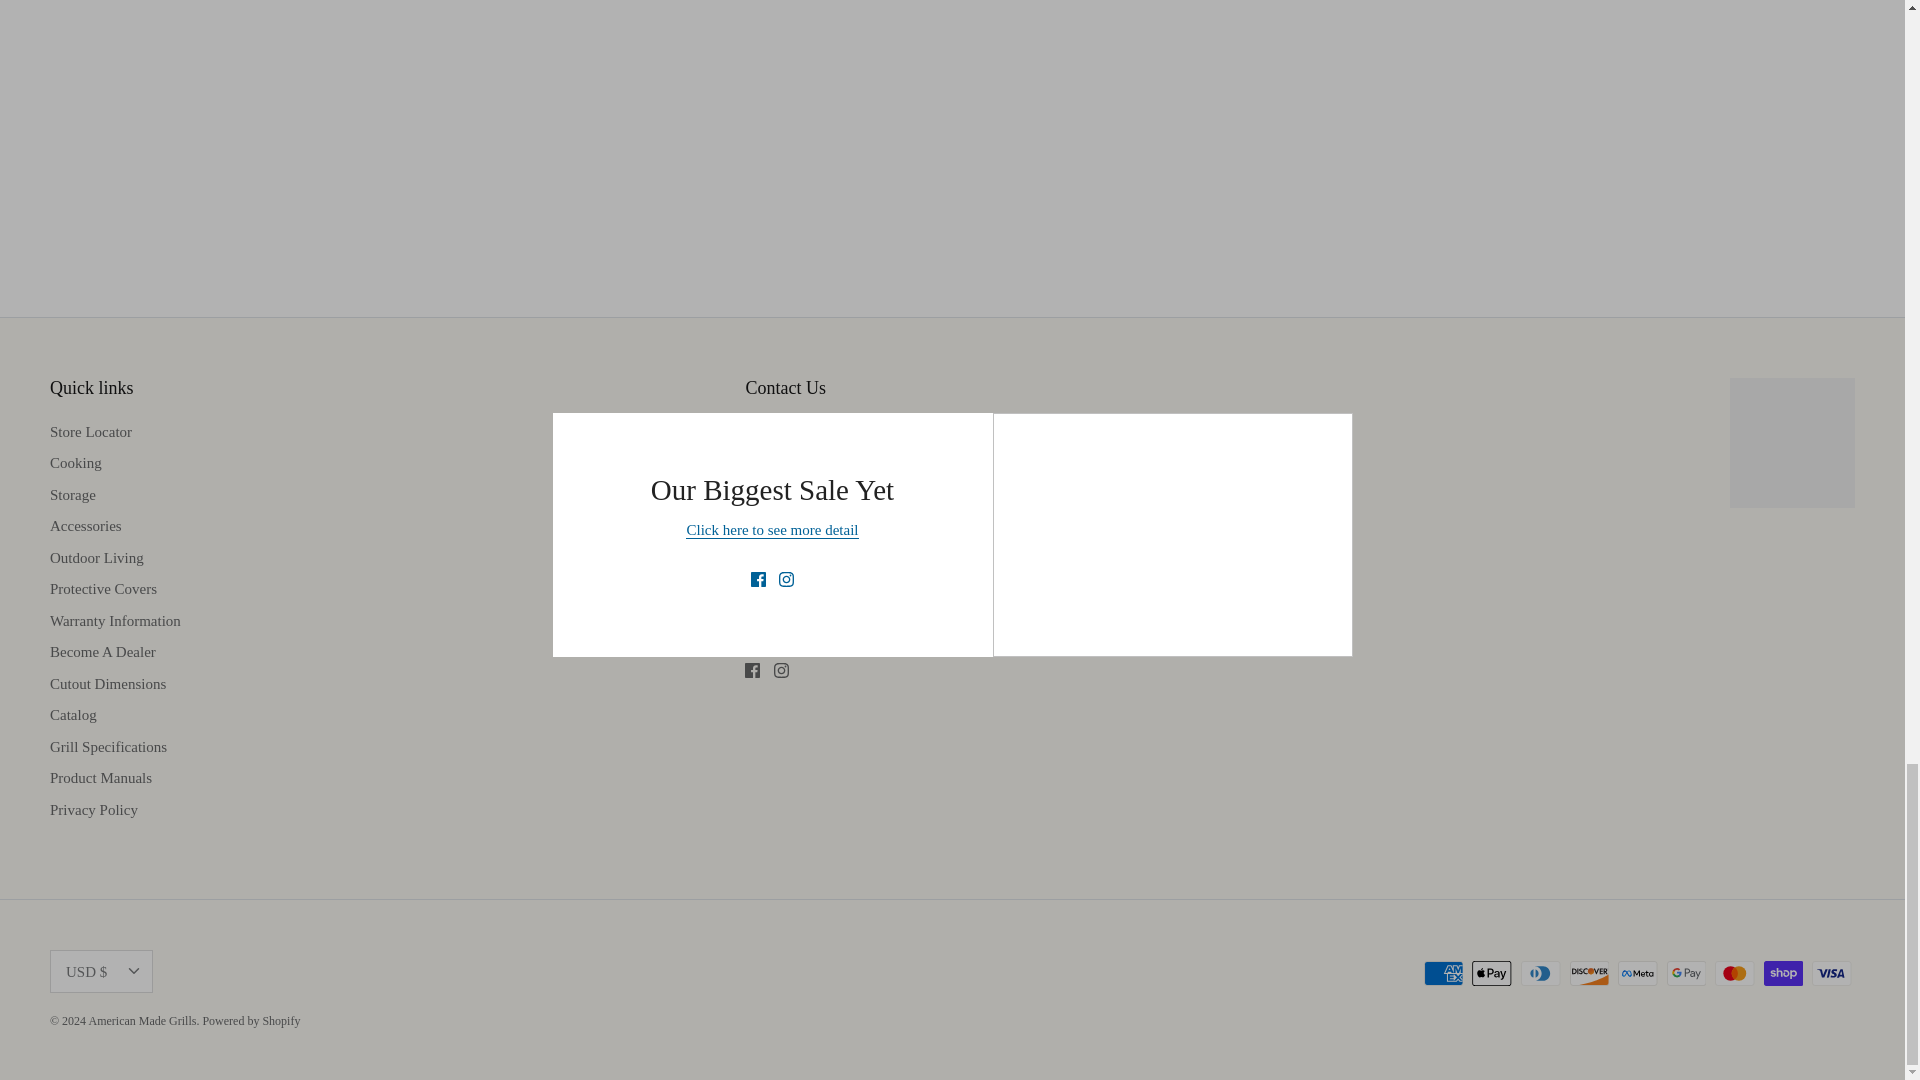  What do you see at coordinates (1734, 974) in the screenshot?
I see `Mastercard` at bounding box center [1734, 974].